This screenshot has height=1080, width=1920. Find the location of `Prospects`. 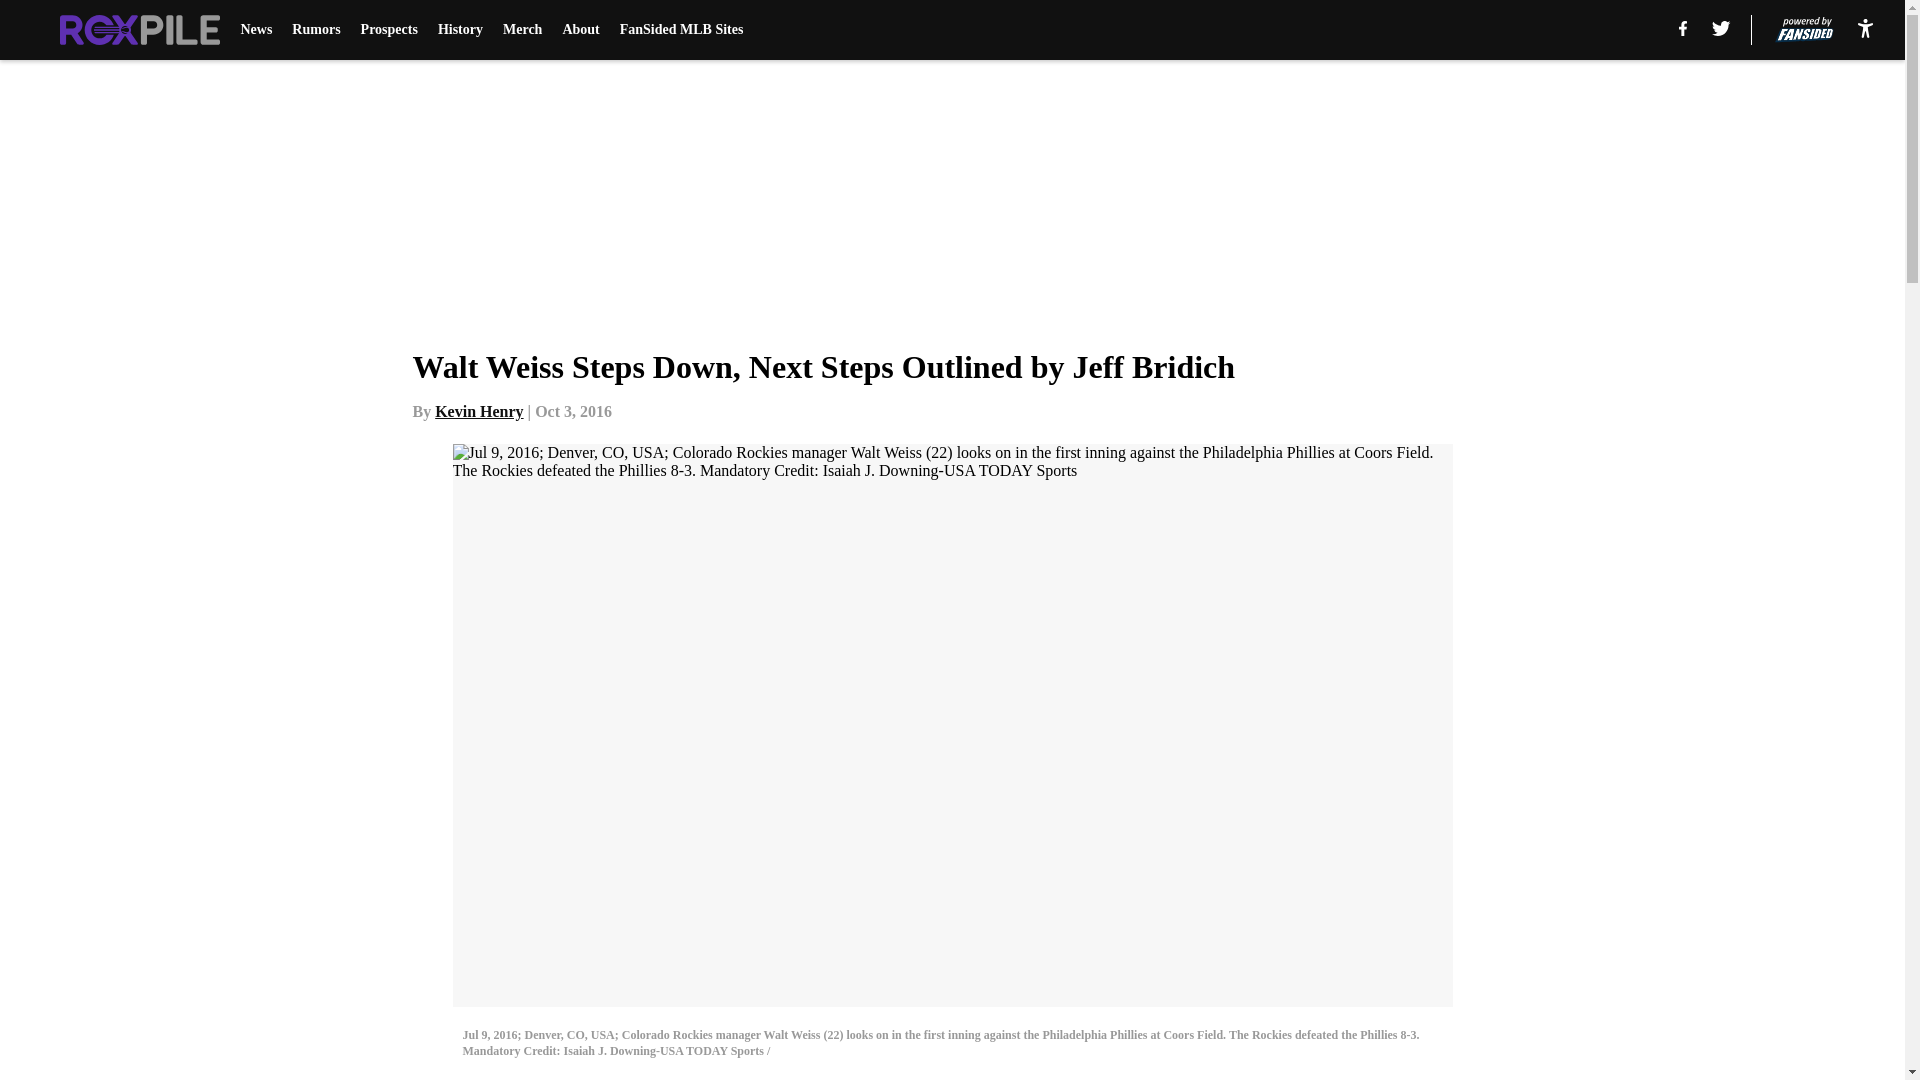

Prospects is located at coordinates (389, 30).